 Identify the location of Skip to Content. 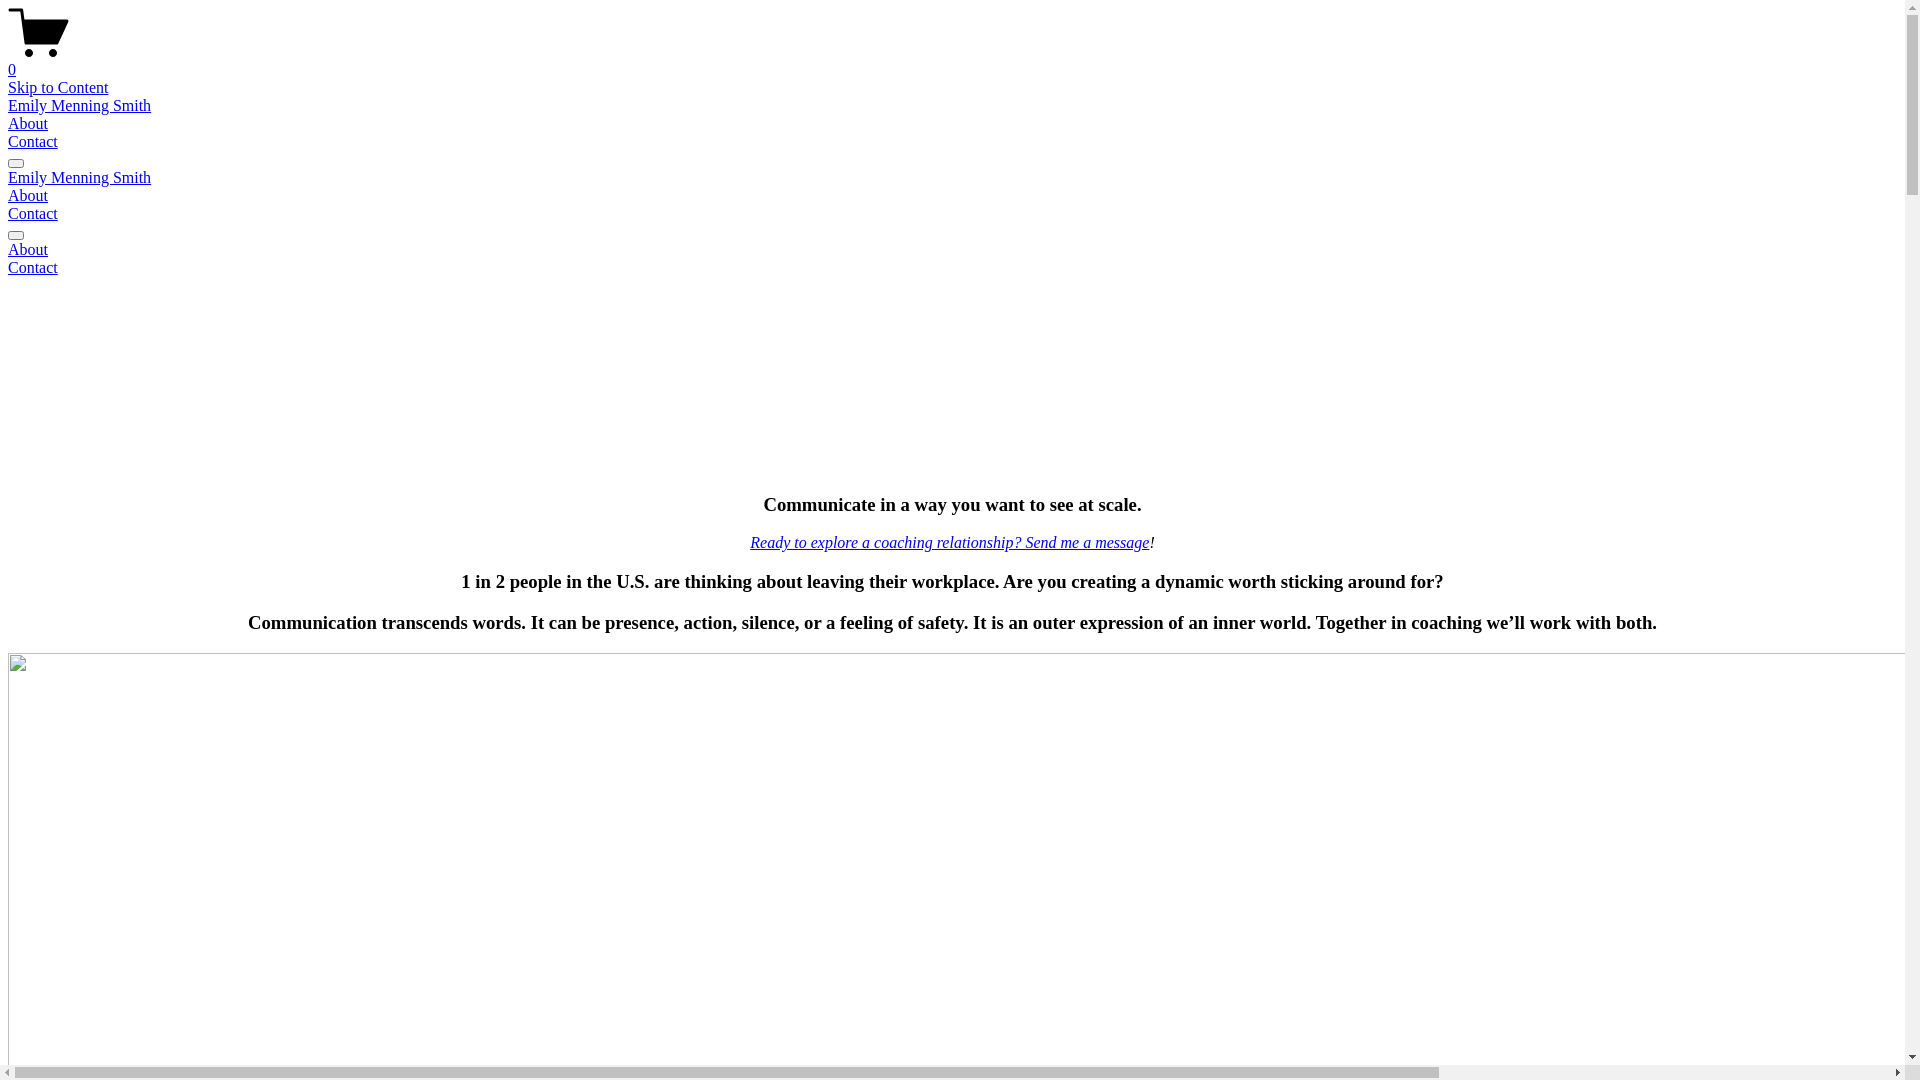
(58, 88).